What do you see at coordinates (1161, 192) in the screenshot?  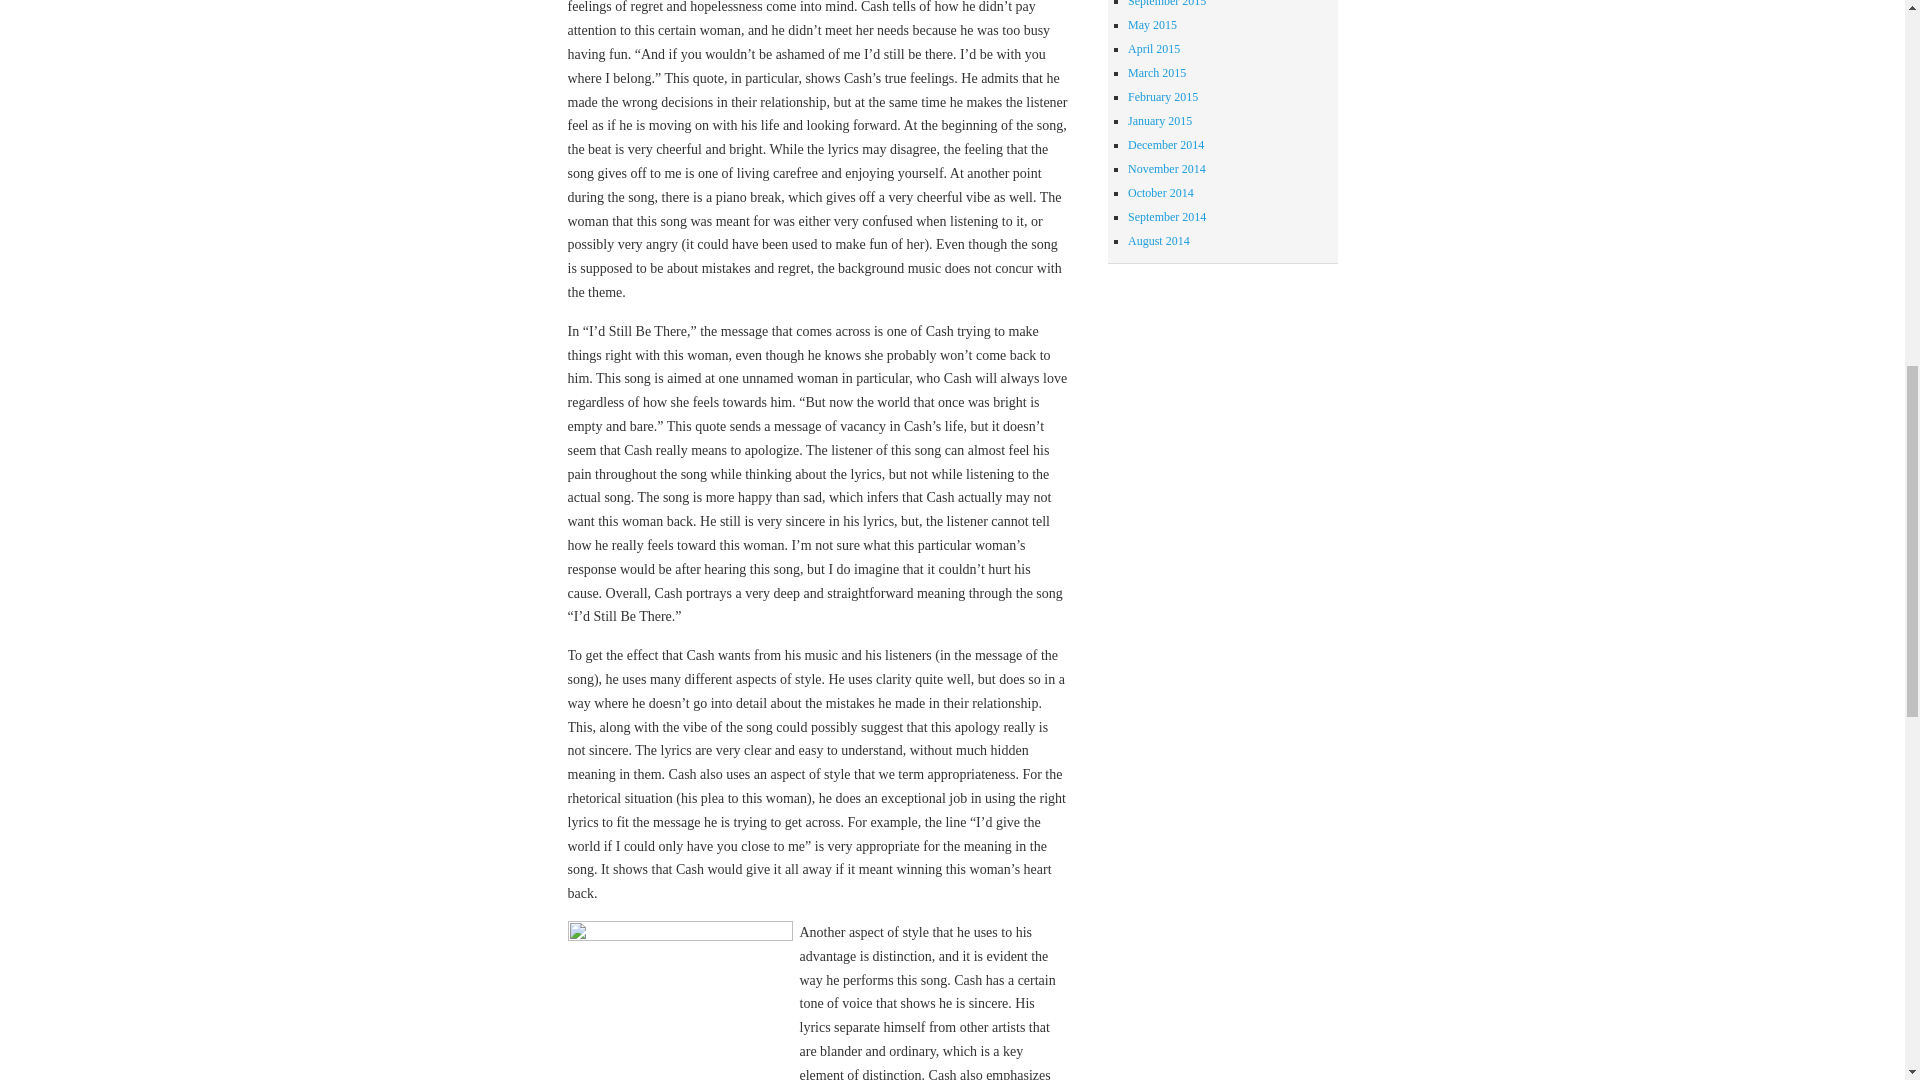 I see `October 2014` at bounding box center [1161, 192].